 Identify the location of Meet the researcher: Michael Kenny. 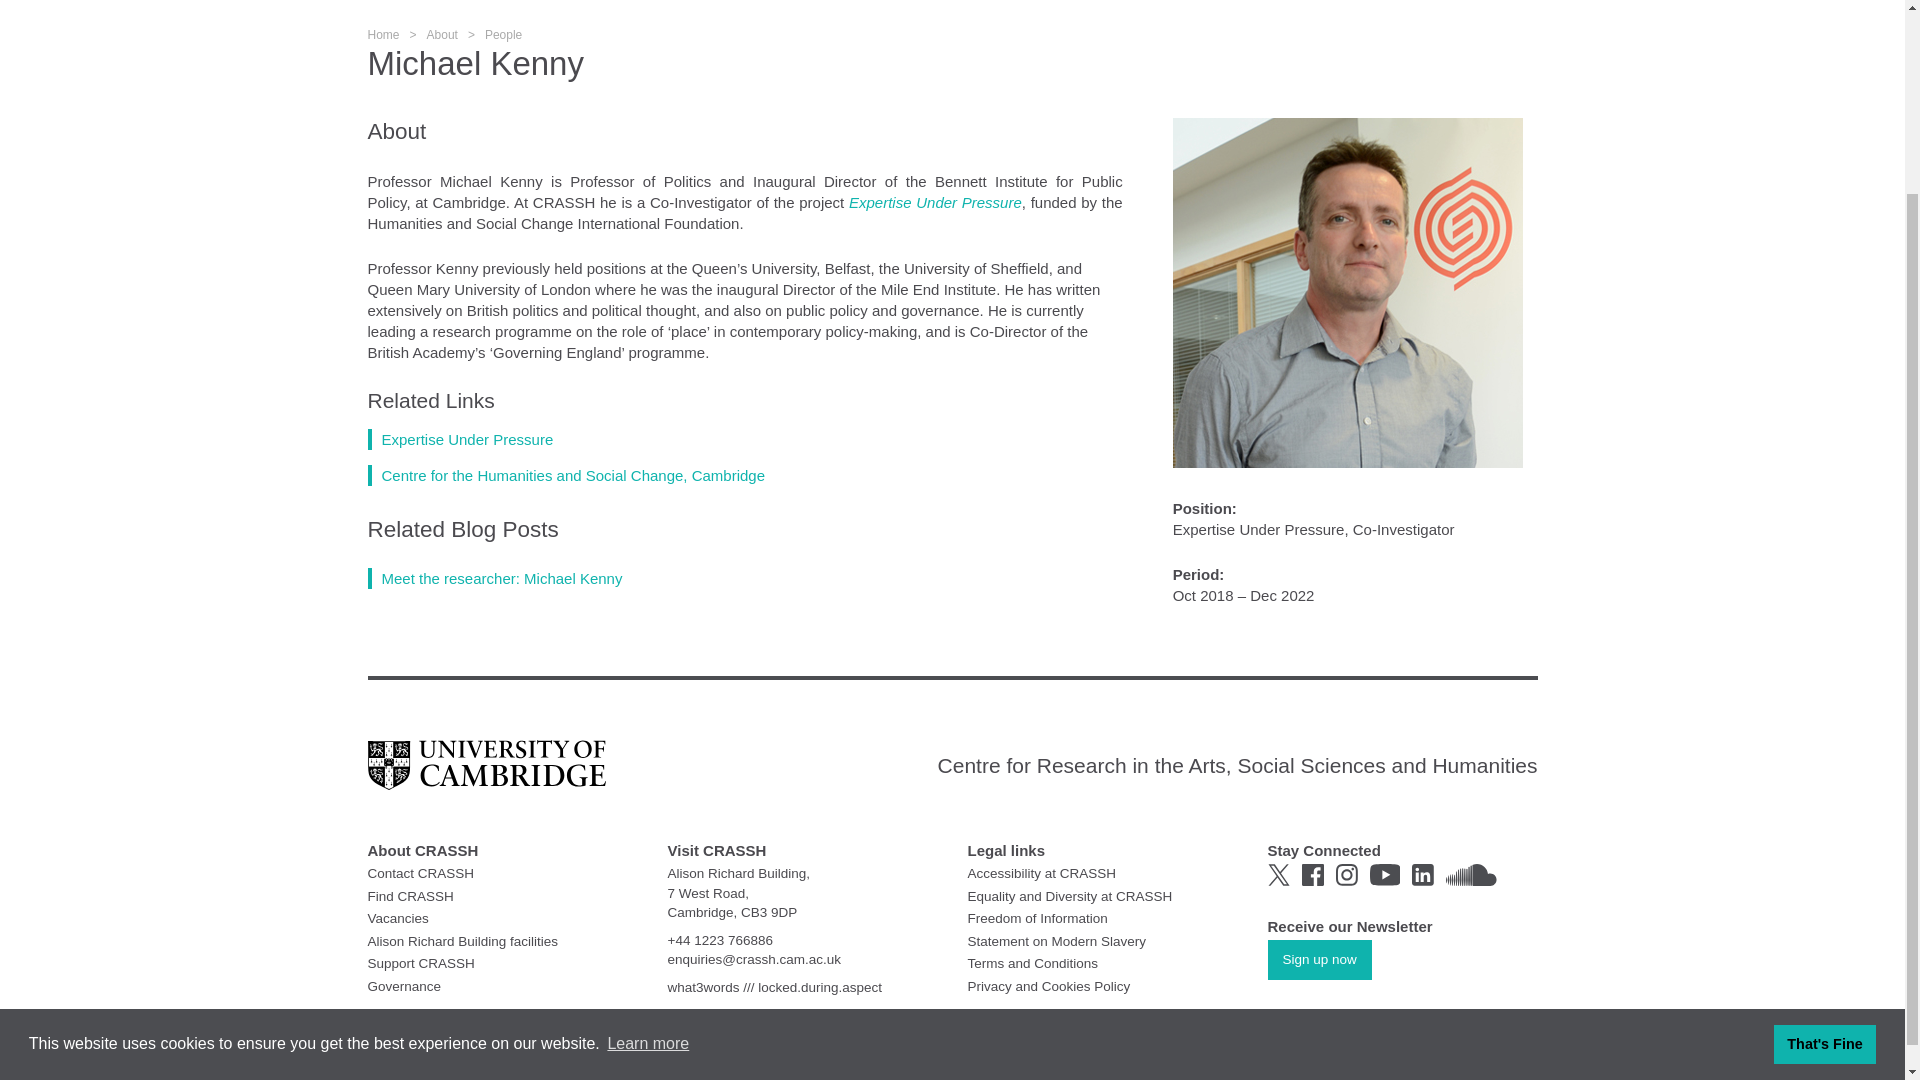
(495, 578).